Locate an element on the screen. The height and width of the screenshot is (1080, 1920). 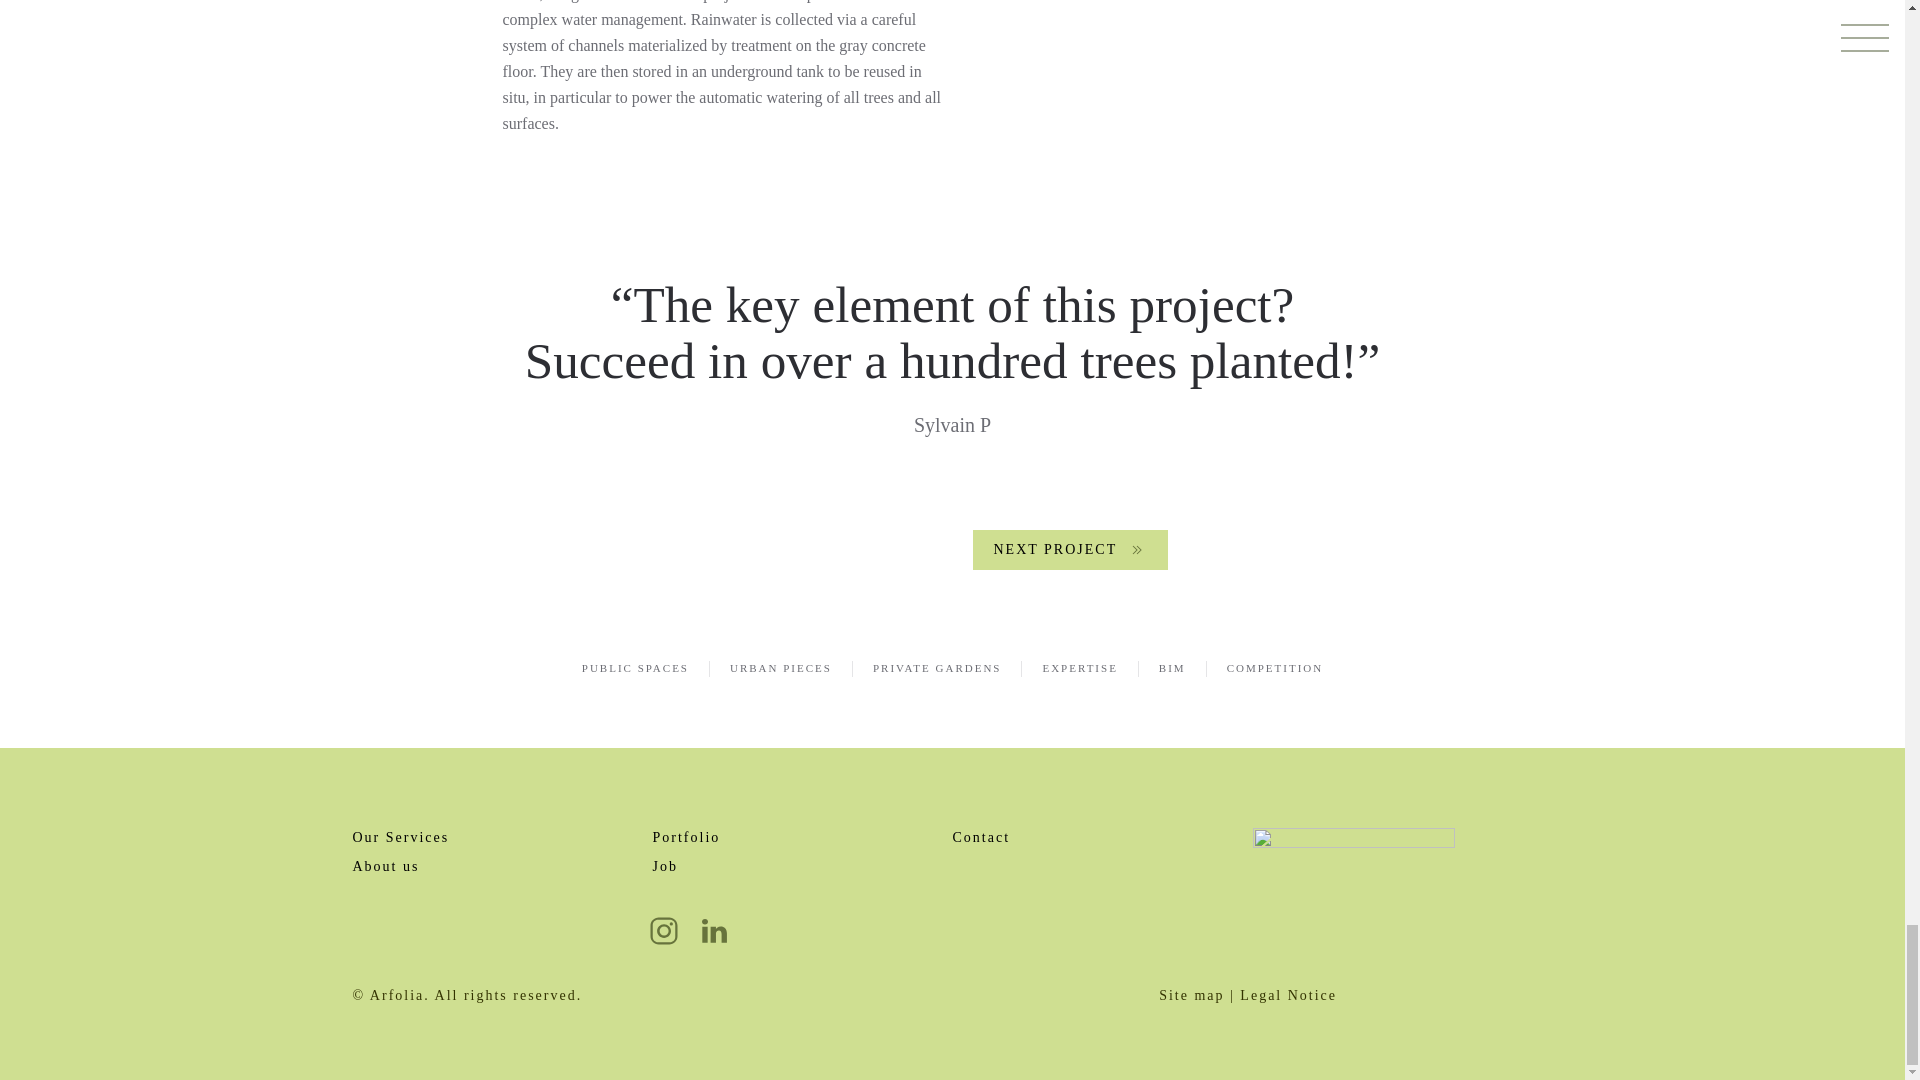
NEXT PROJECT is located at coordinates (1069, 550).